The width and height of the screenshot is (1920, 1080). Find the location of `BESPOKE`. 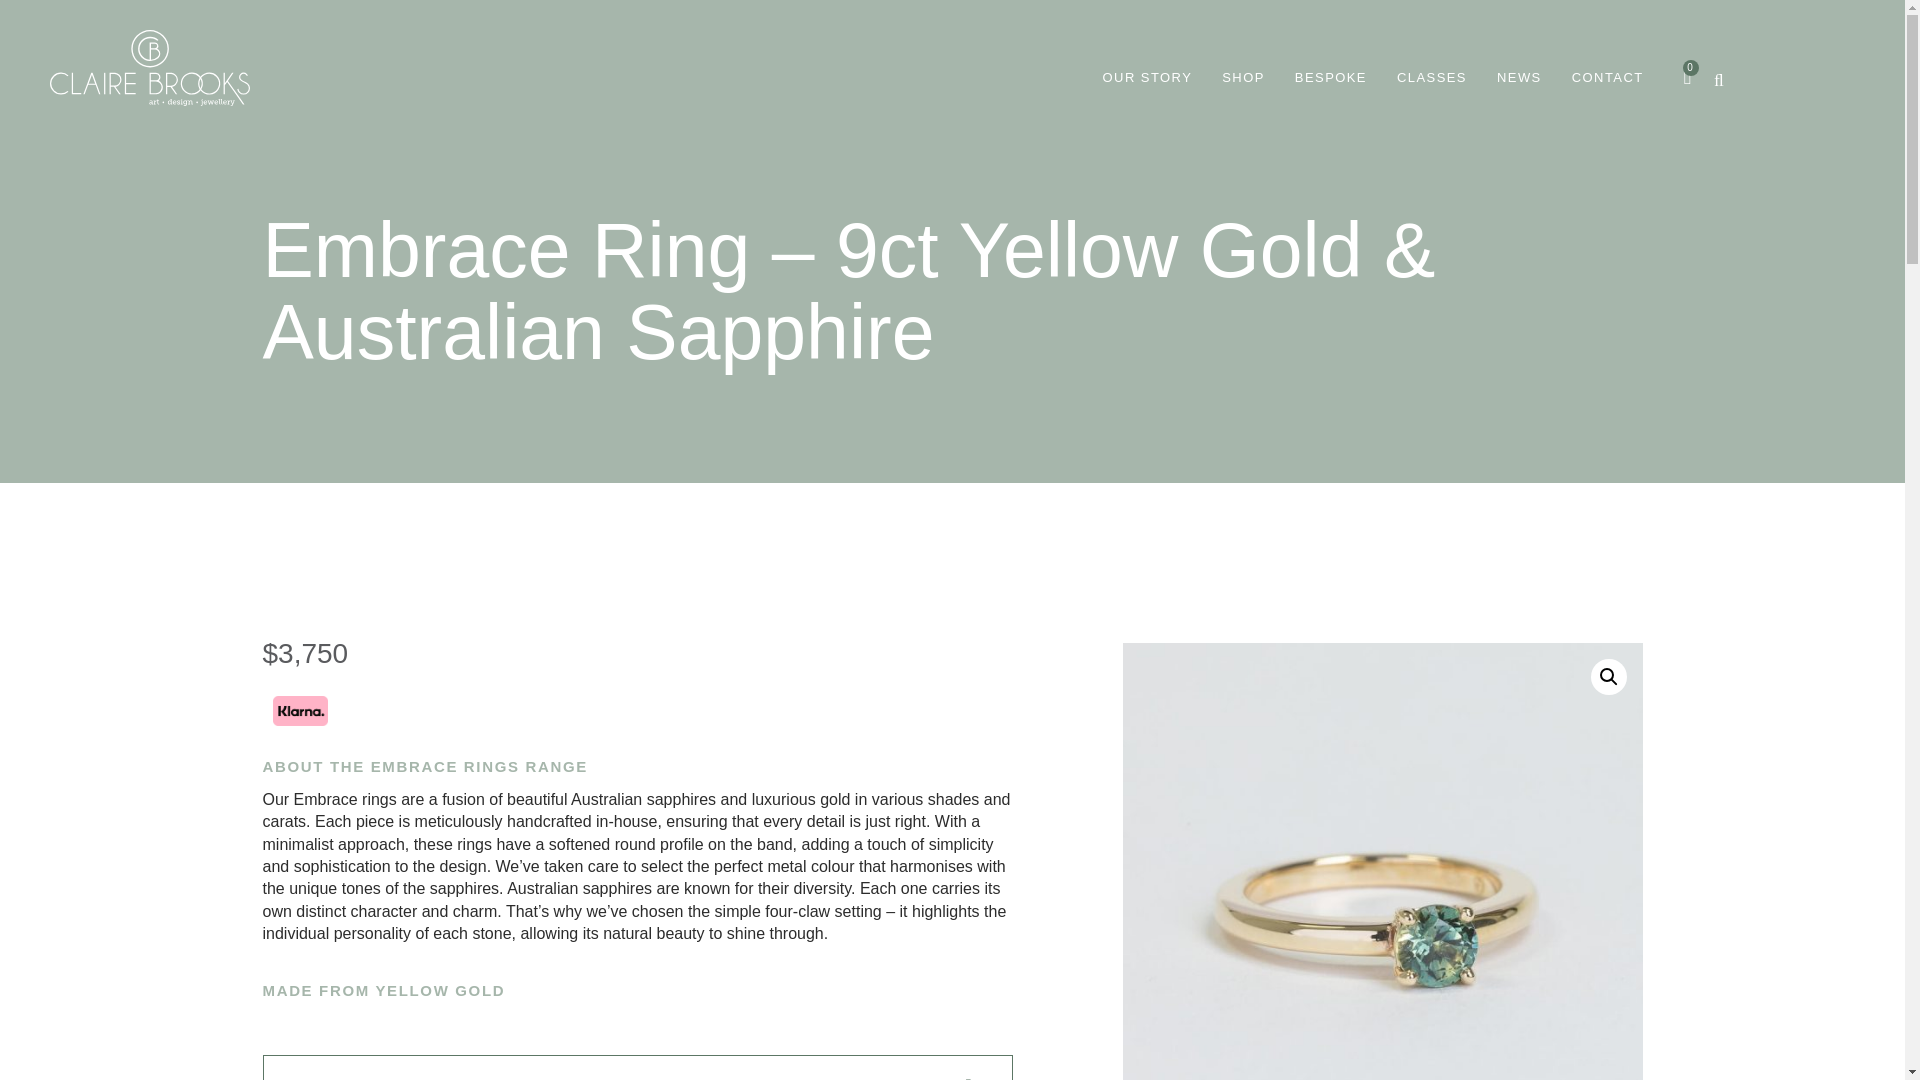

BESPOKE is located at coordinates (1330, 77).